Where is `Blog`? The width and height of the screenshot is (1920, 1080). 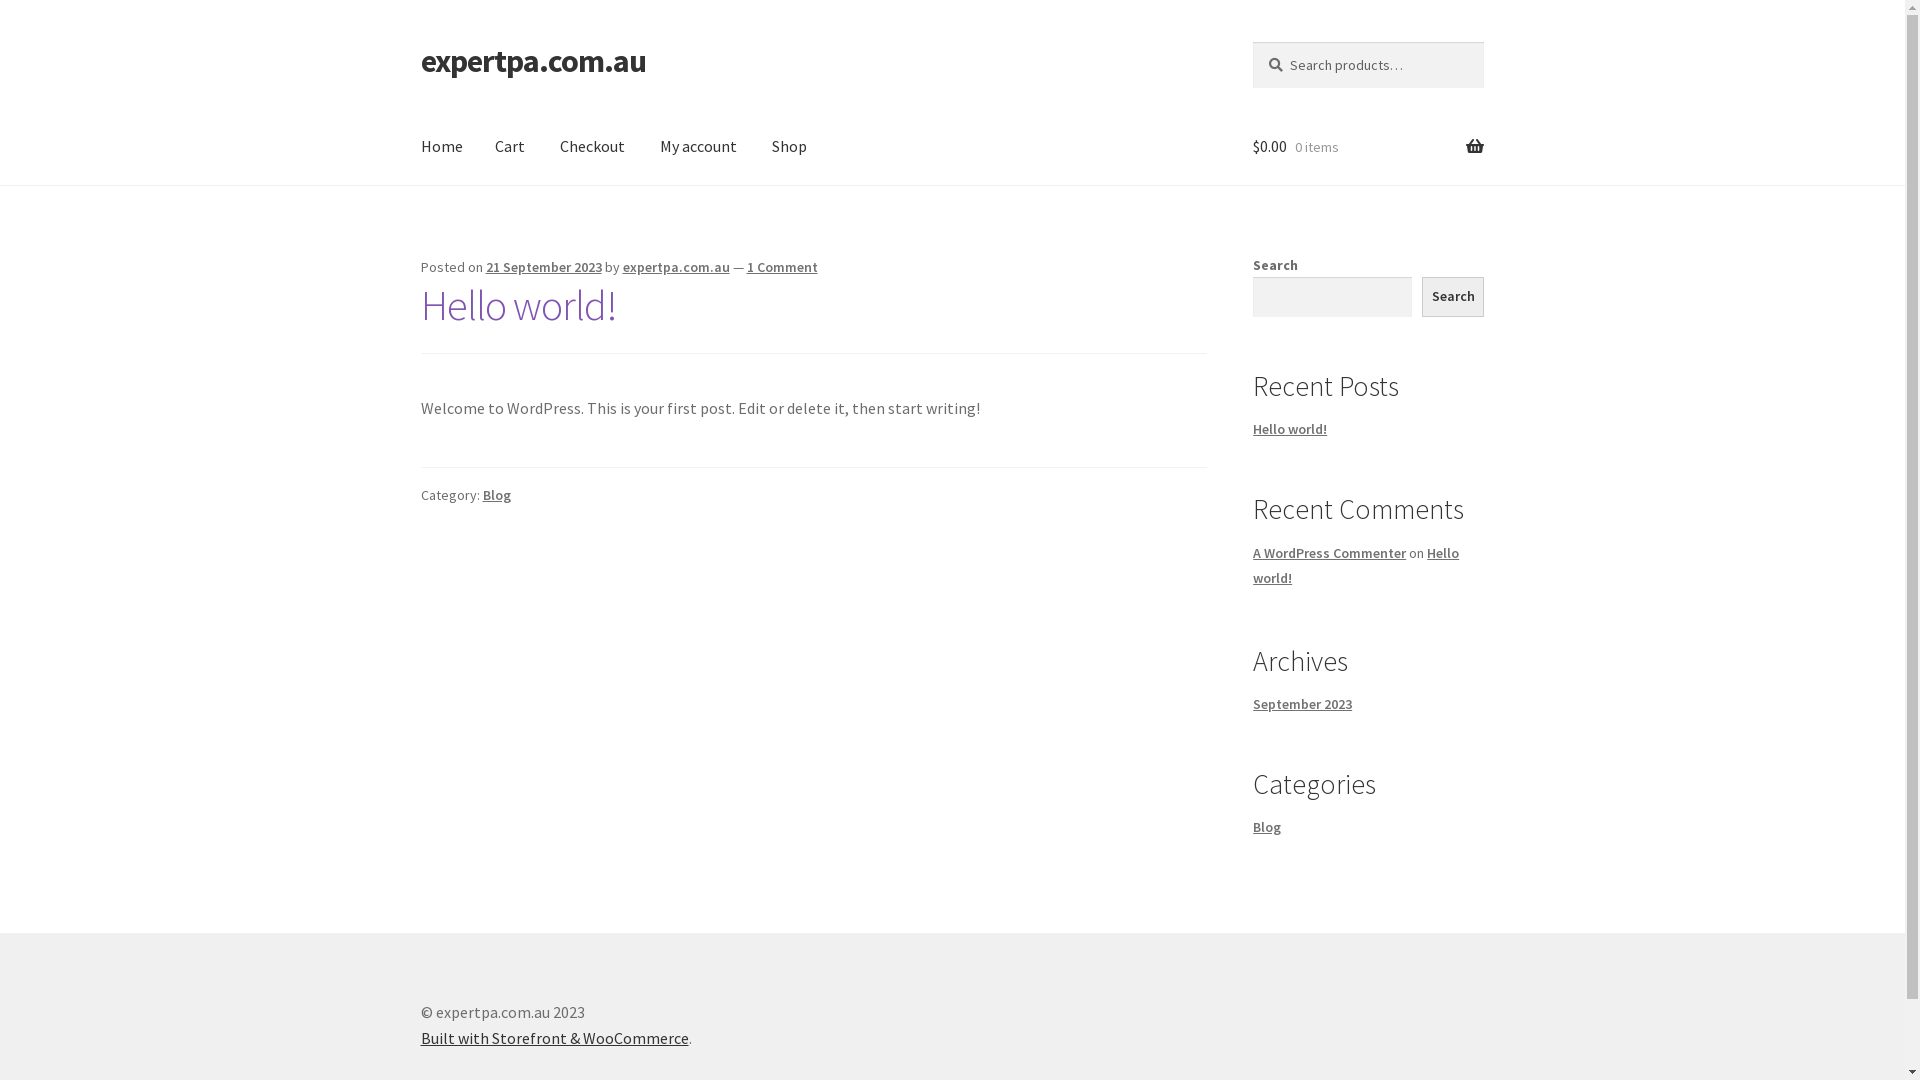
Blog is located at coordinates (1267, 827).